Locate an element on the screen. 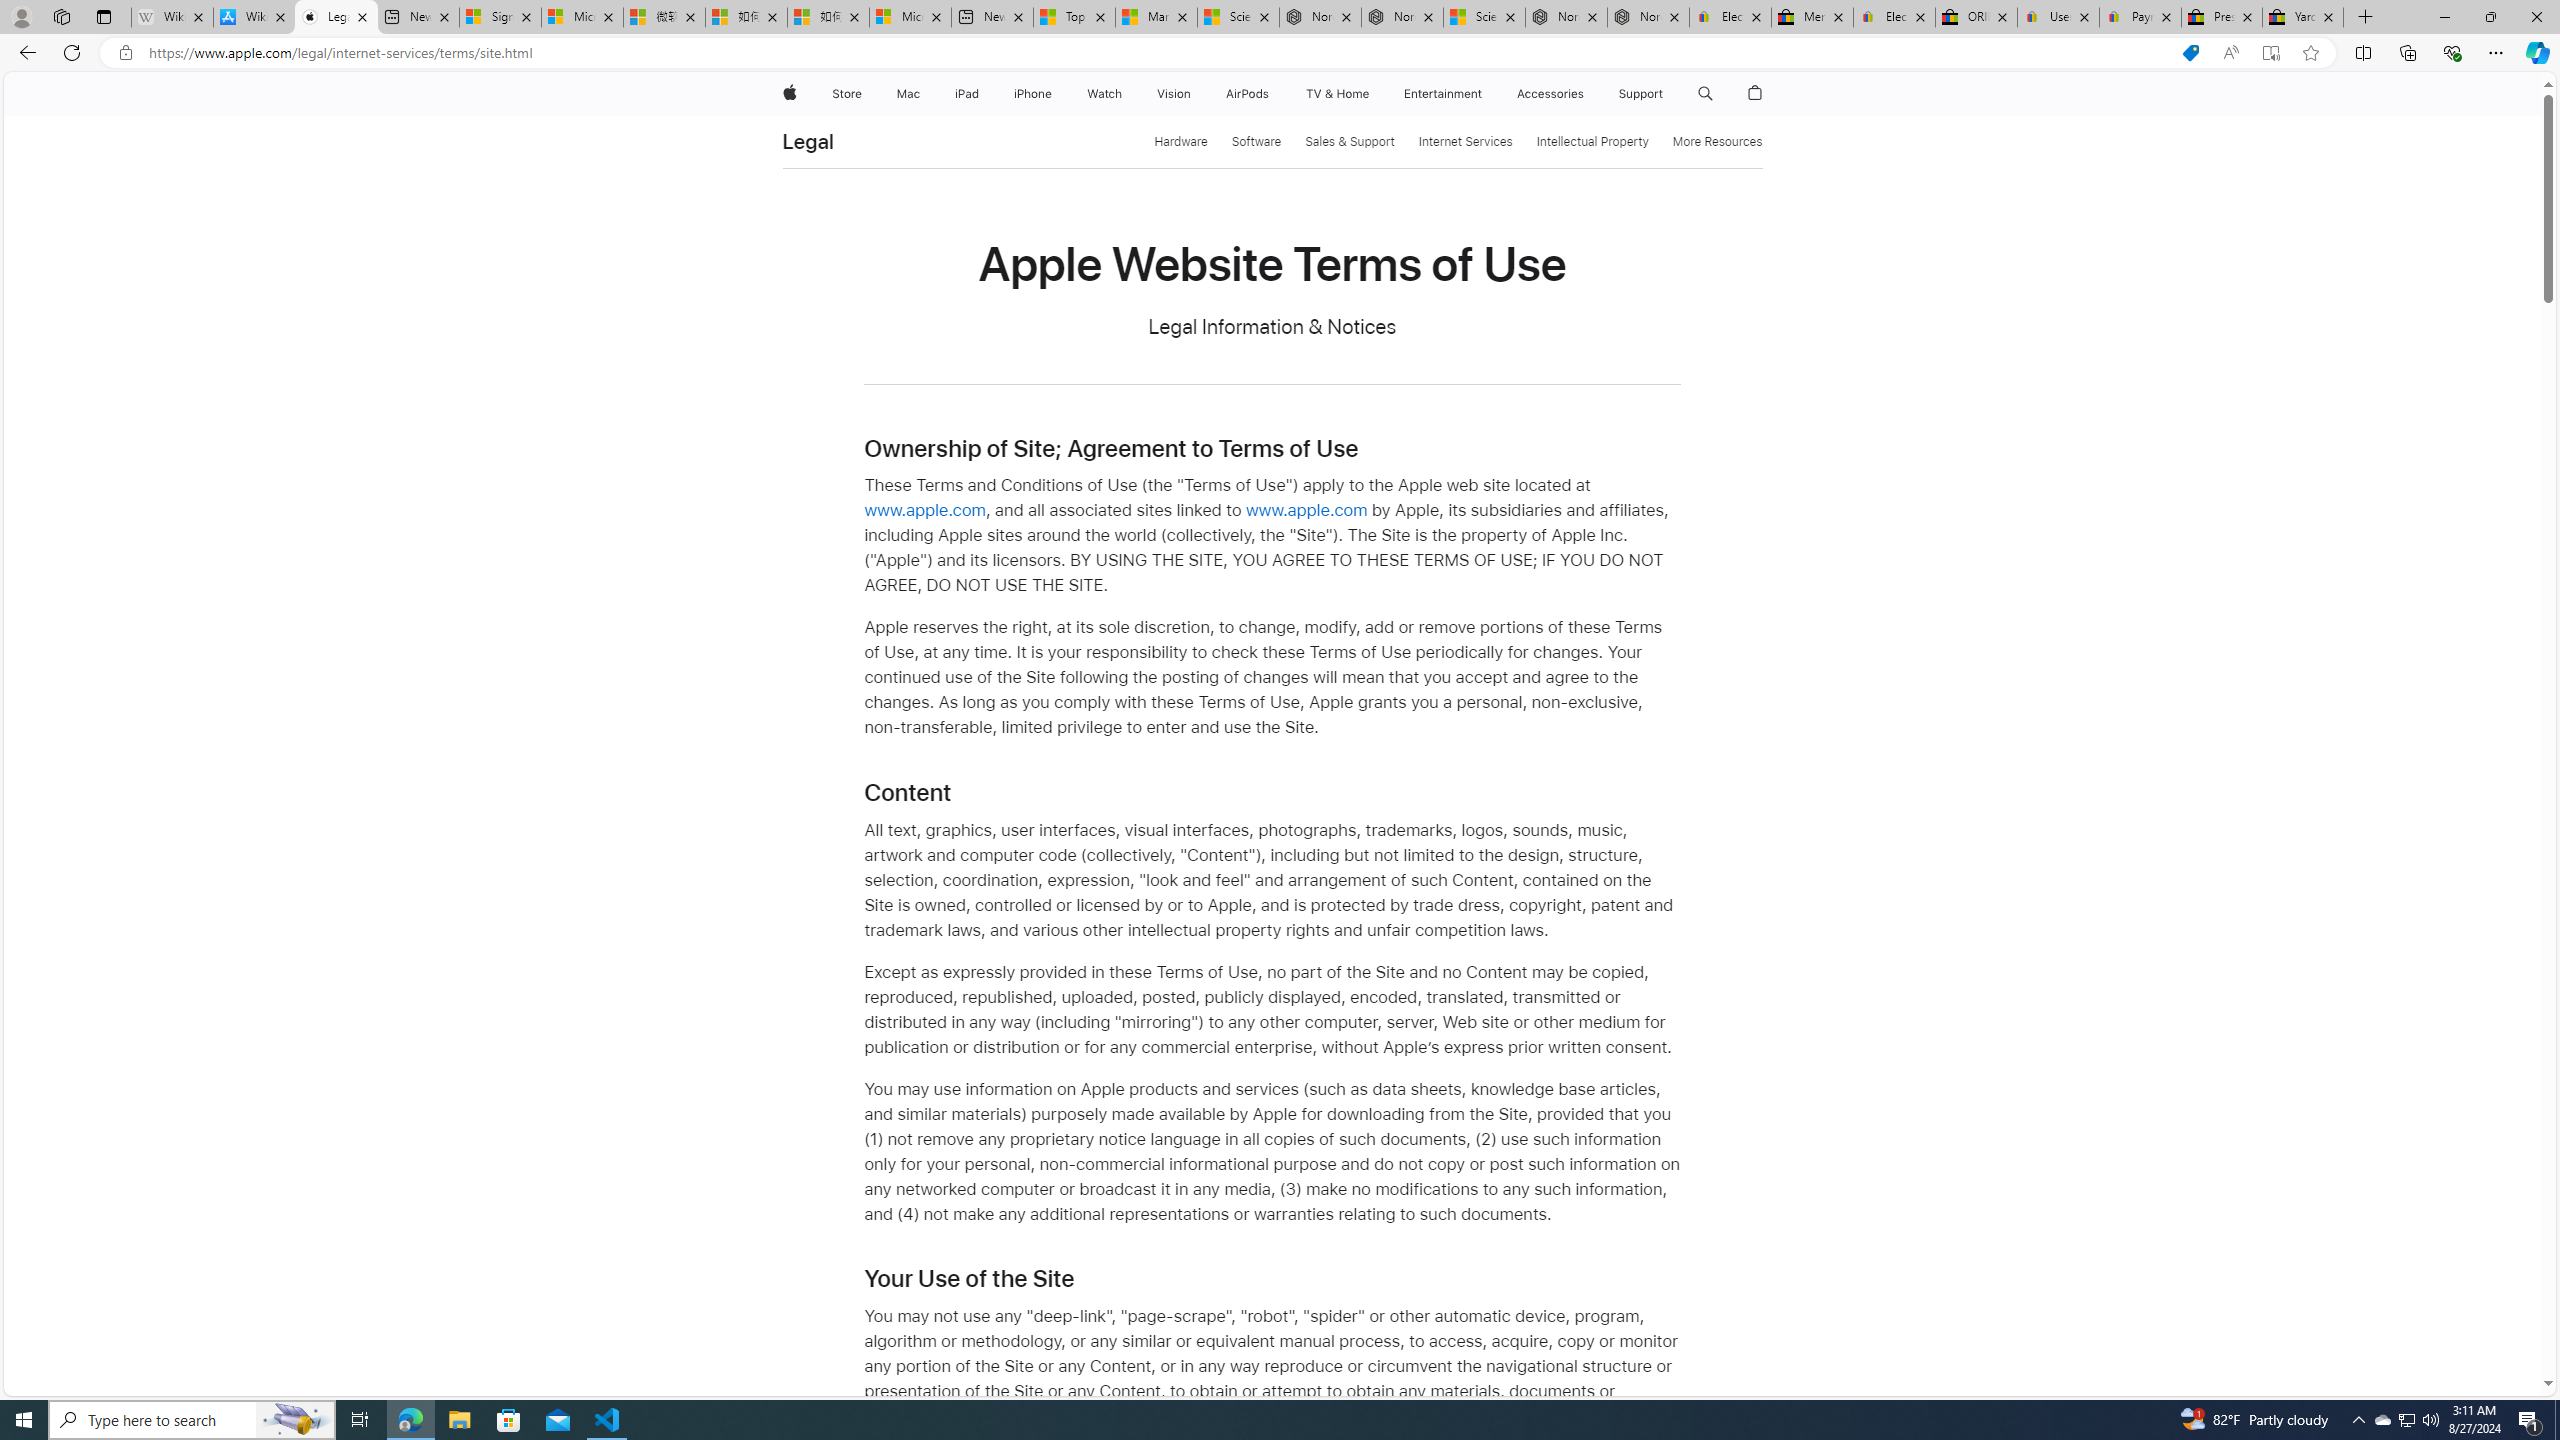  Sales & Support is located at coordinates (1350, 142).